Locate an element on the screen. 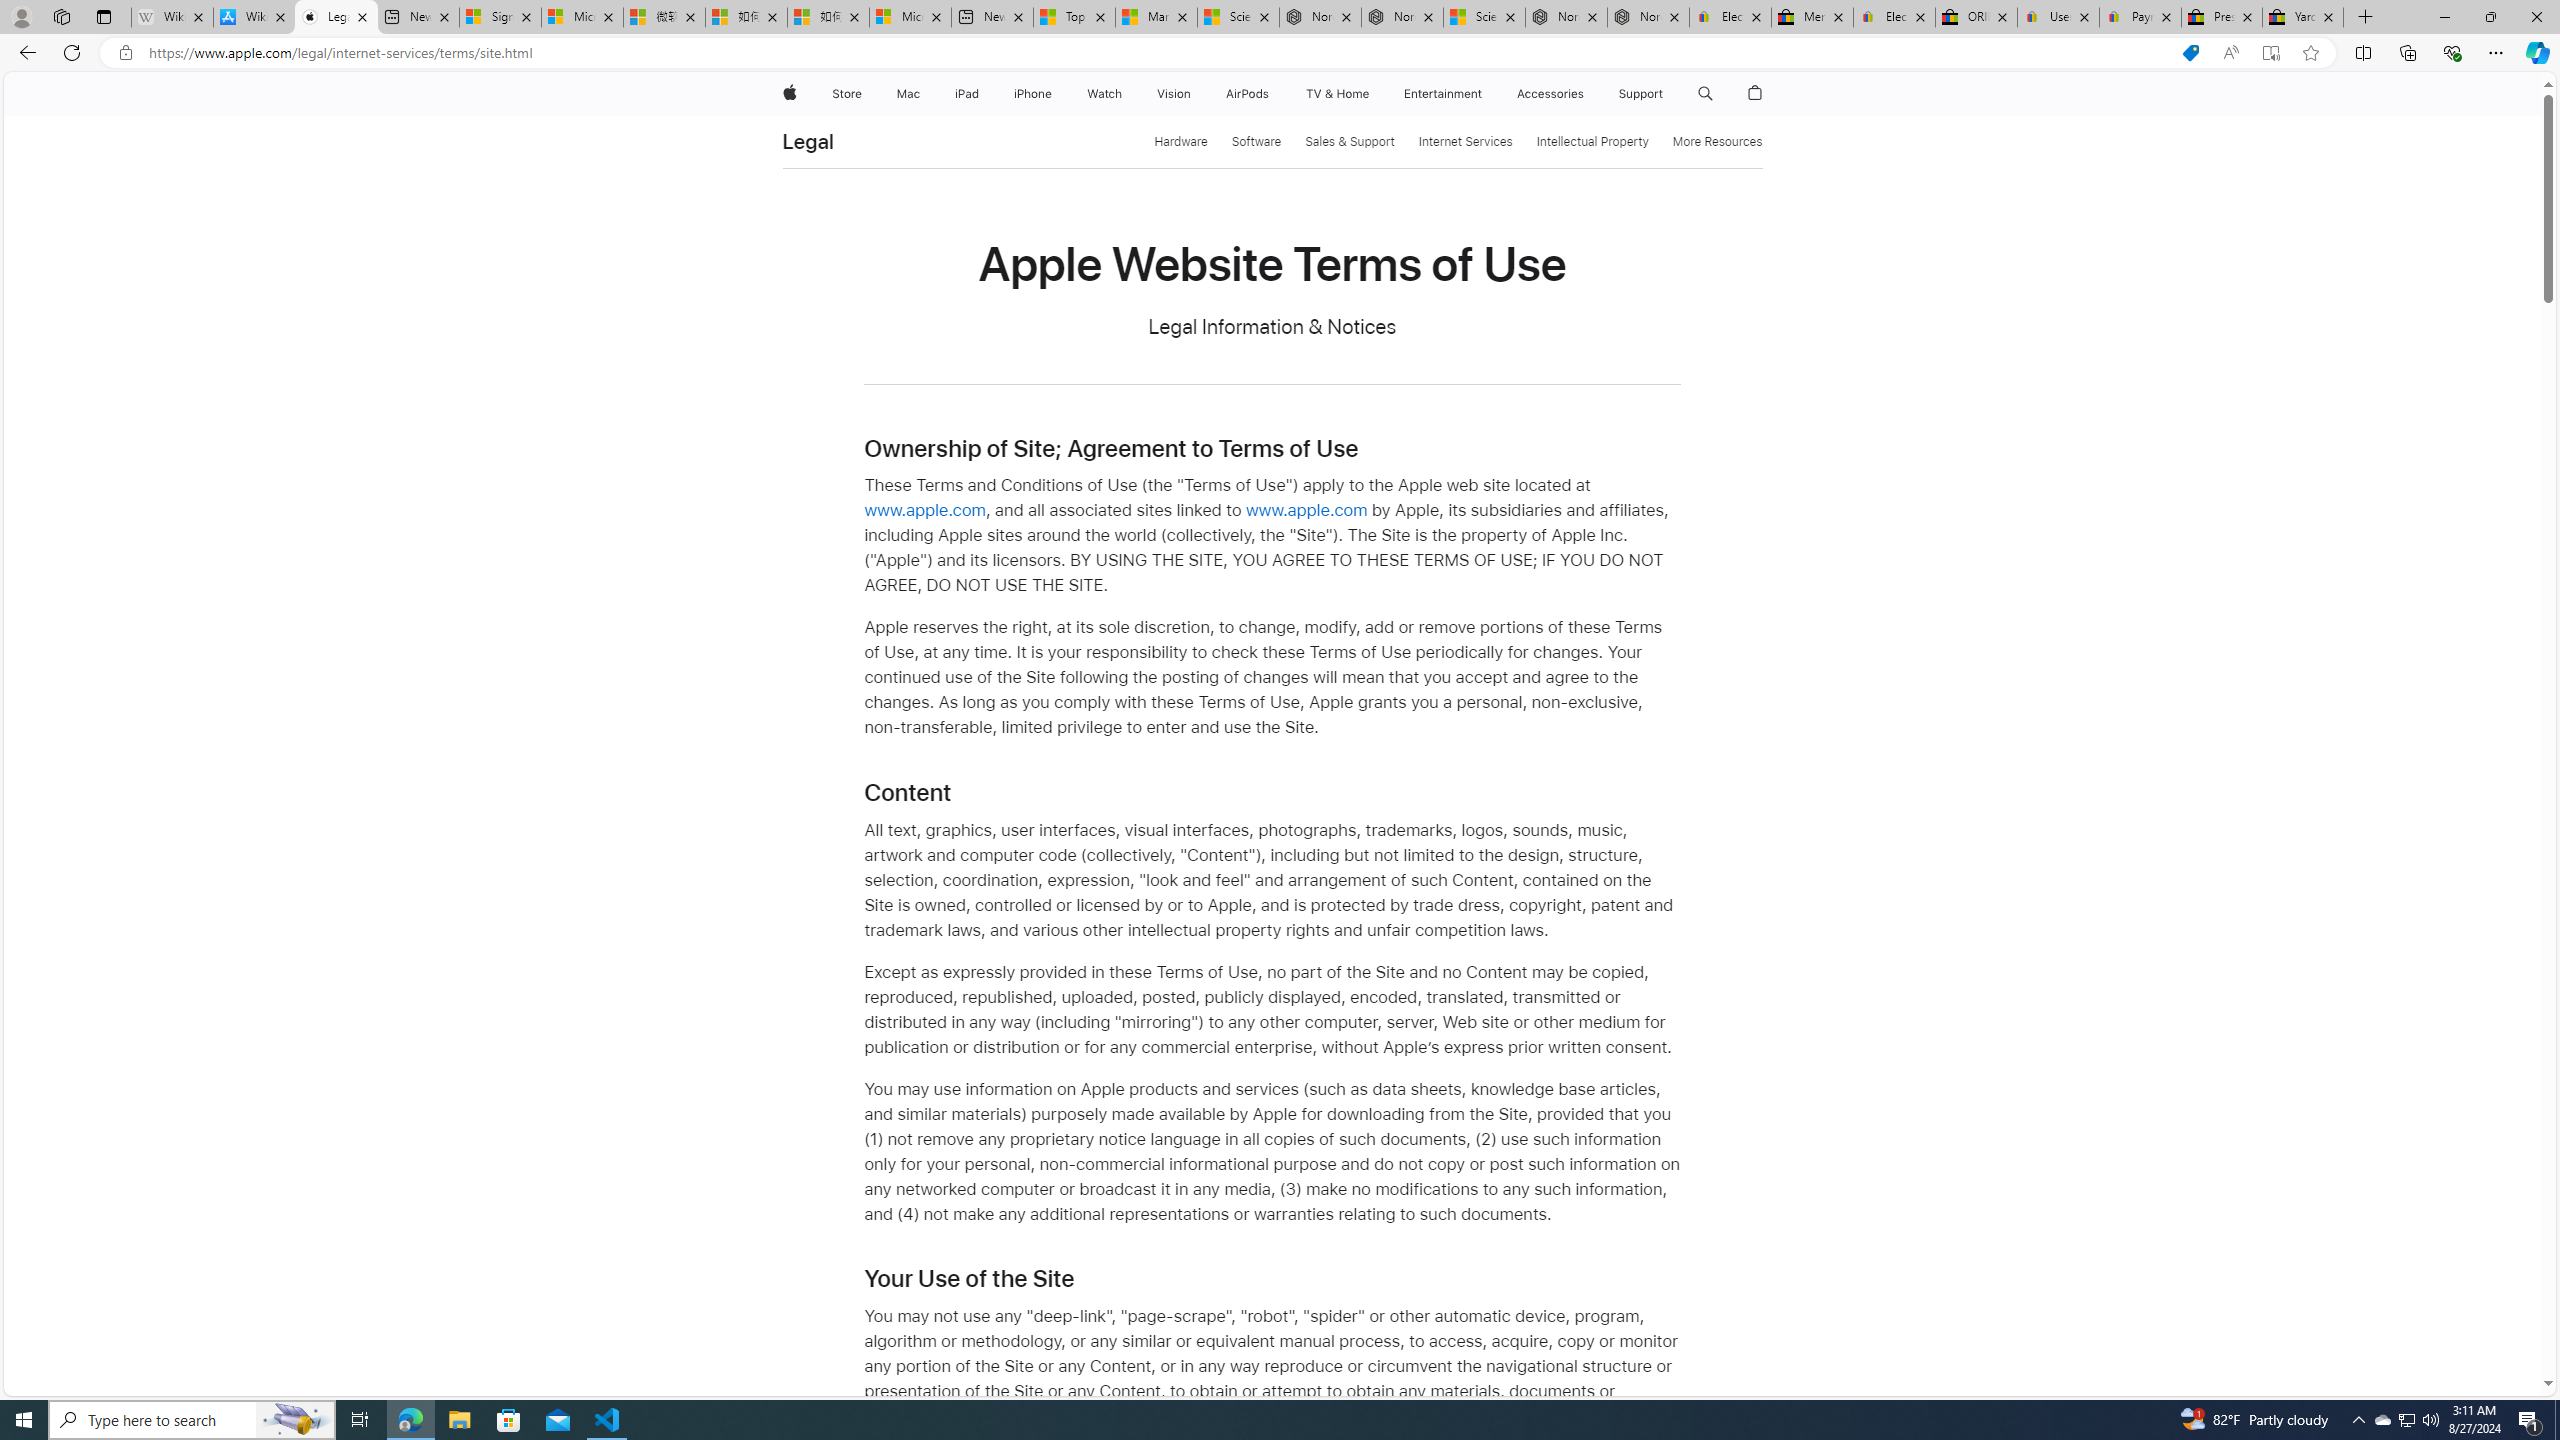  Sales & Support is located at coordinates (1350, 142).